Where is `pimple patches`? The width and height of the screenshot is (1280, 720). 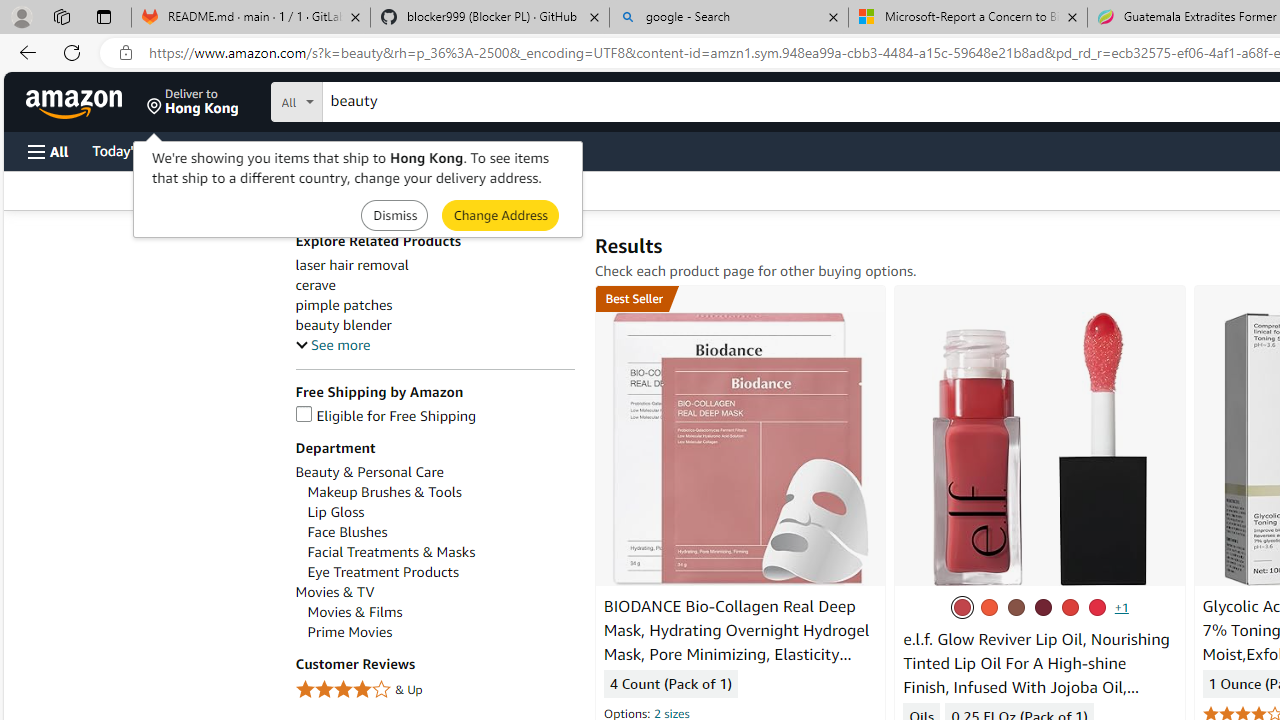 pimple patches is located at coordinates (434, 304).